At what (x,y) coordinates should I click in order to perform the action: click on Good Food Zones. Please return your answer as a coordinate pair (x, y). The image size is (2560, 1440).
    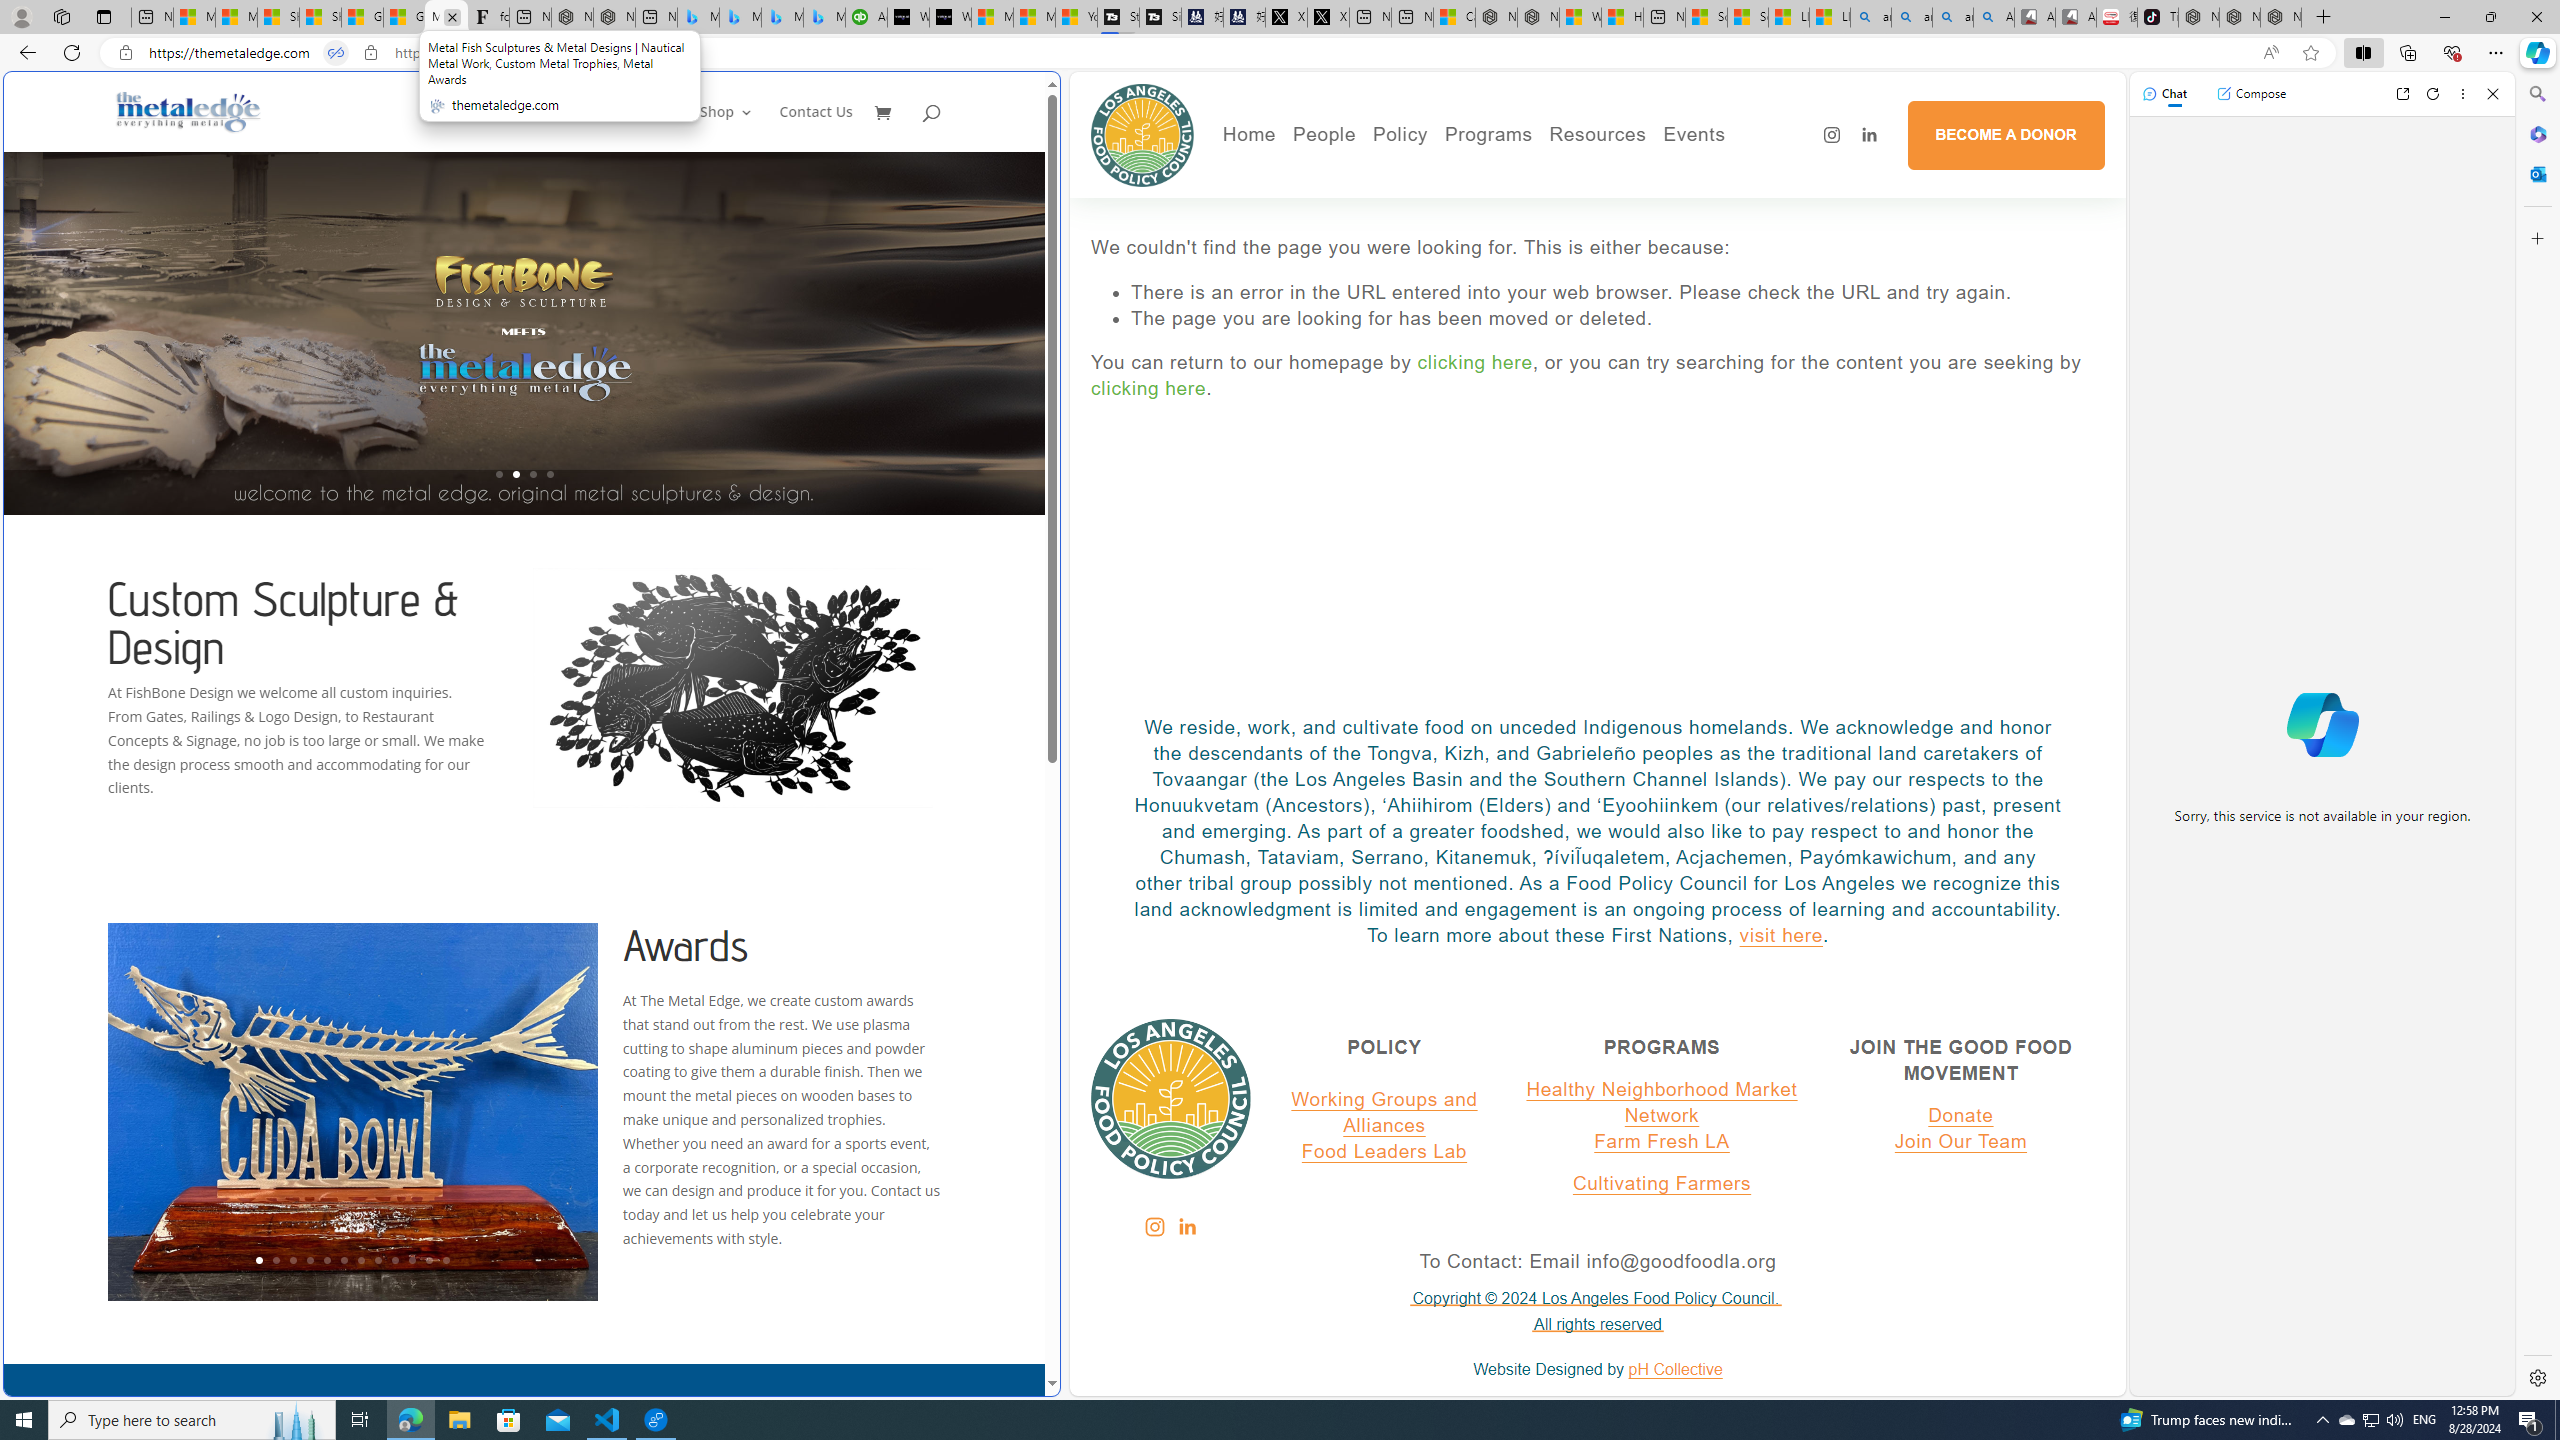
    Looking at the image, I should click on (1674, 172).